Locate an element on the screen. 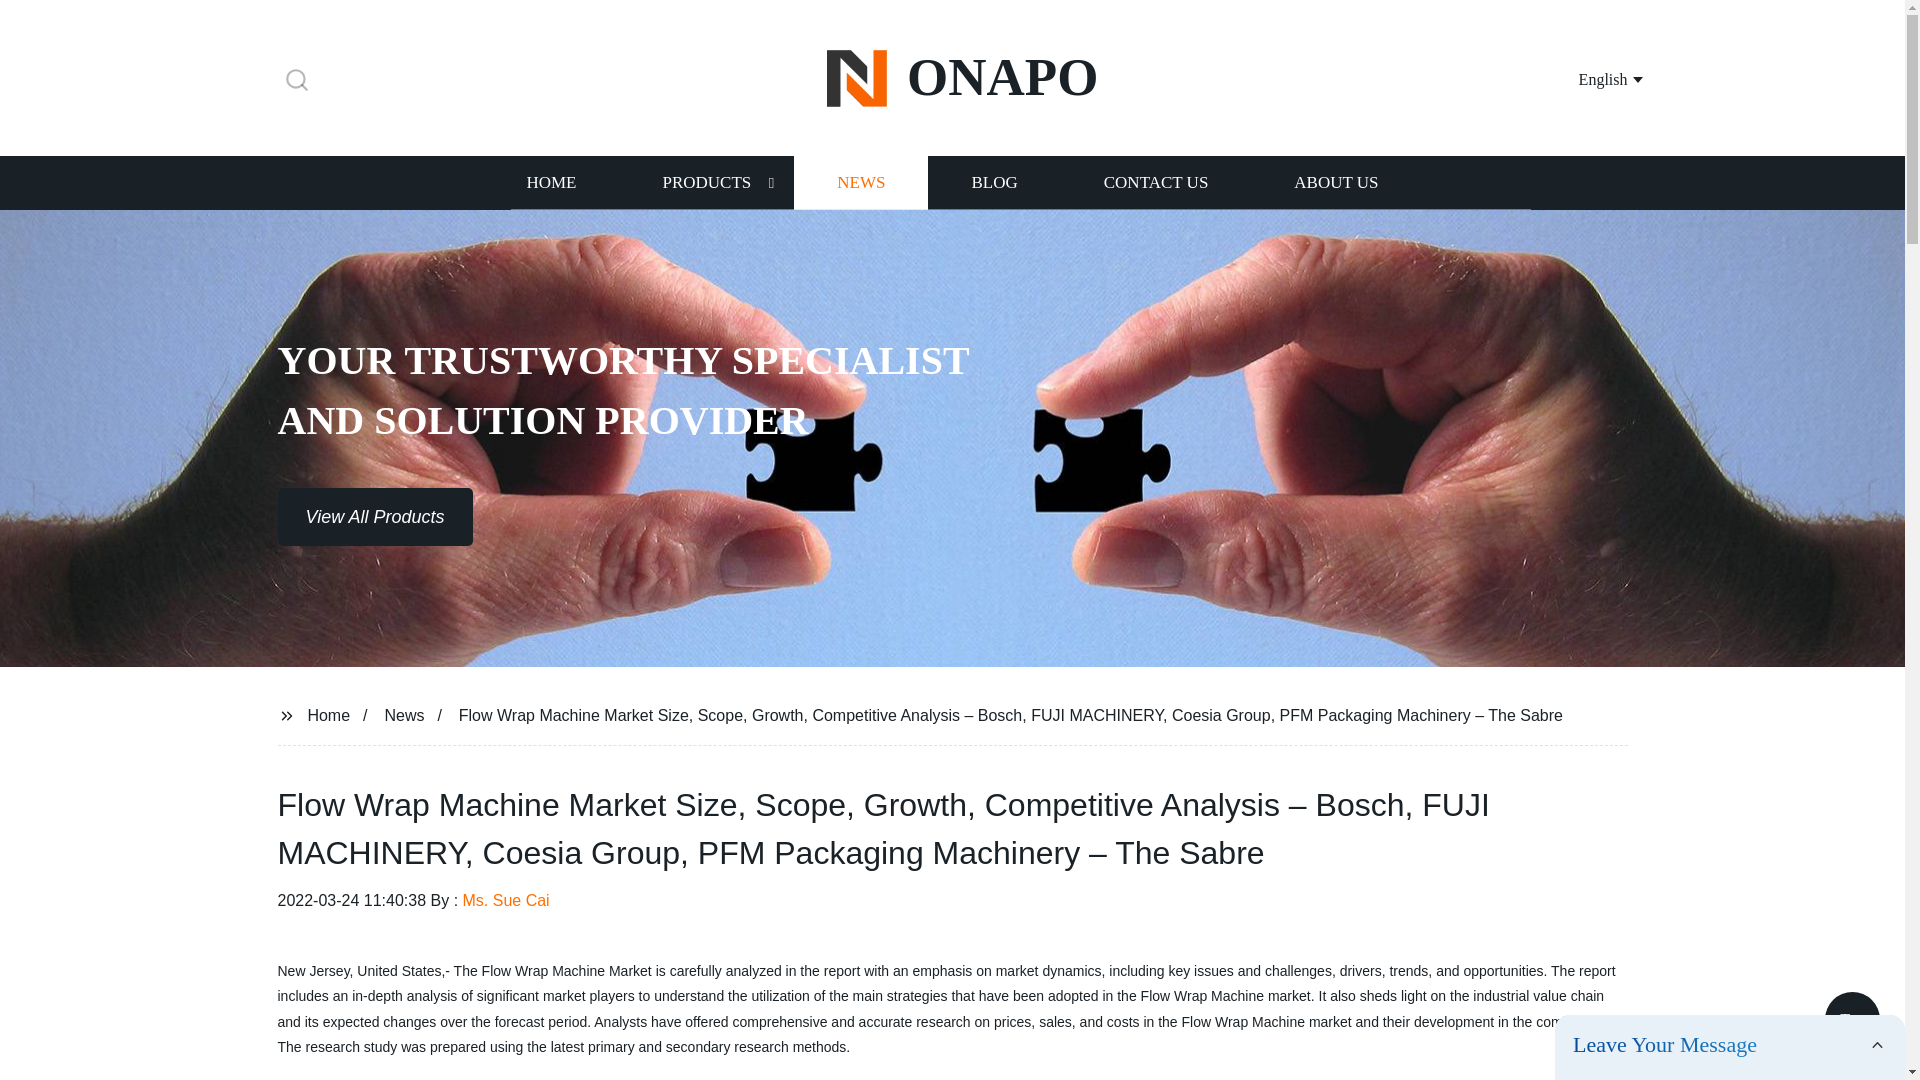 The width and height of the screenshot is (1920, 1080). News is located at coordinates (404, 714).